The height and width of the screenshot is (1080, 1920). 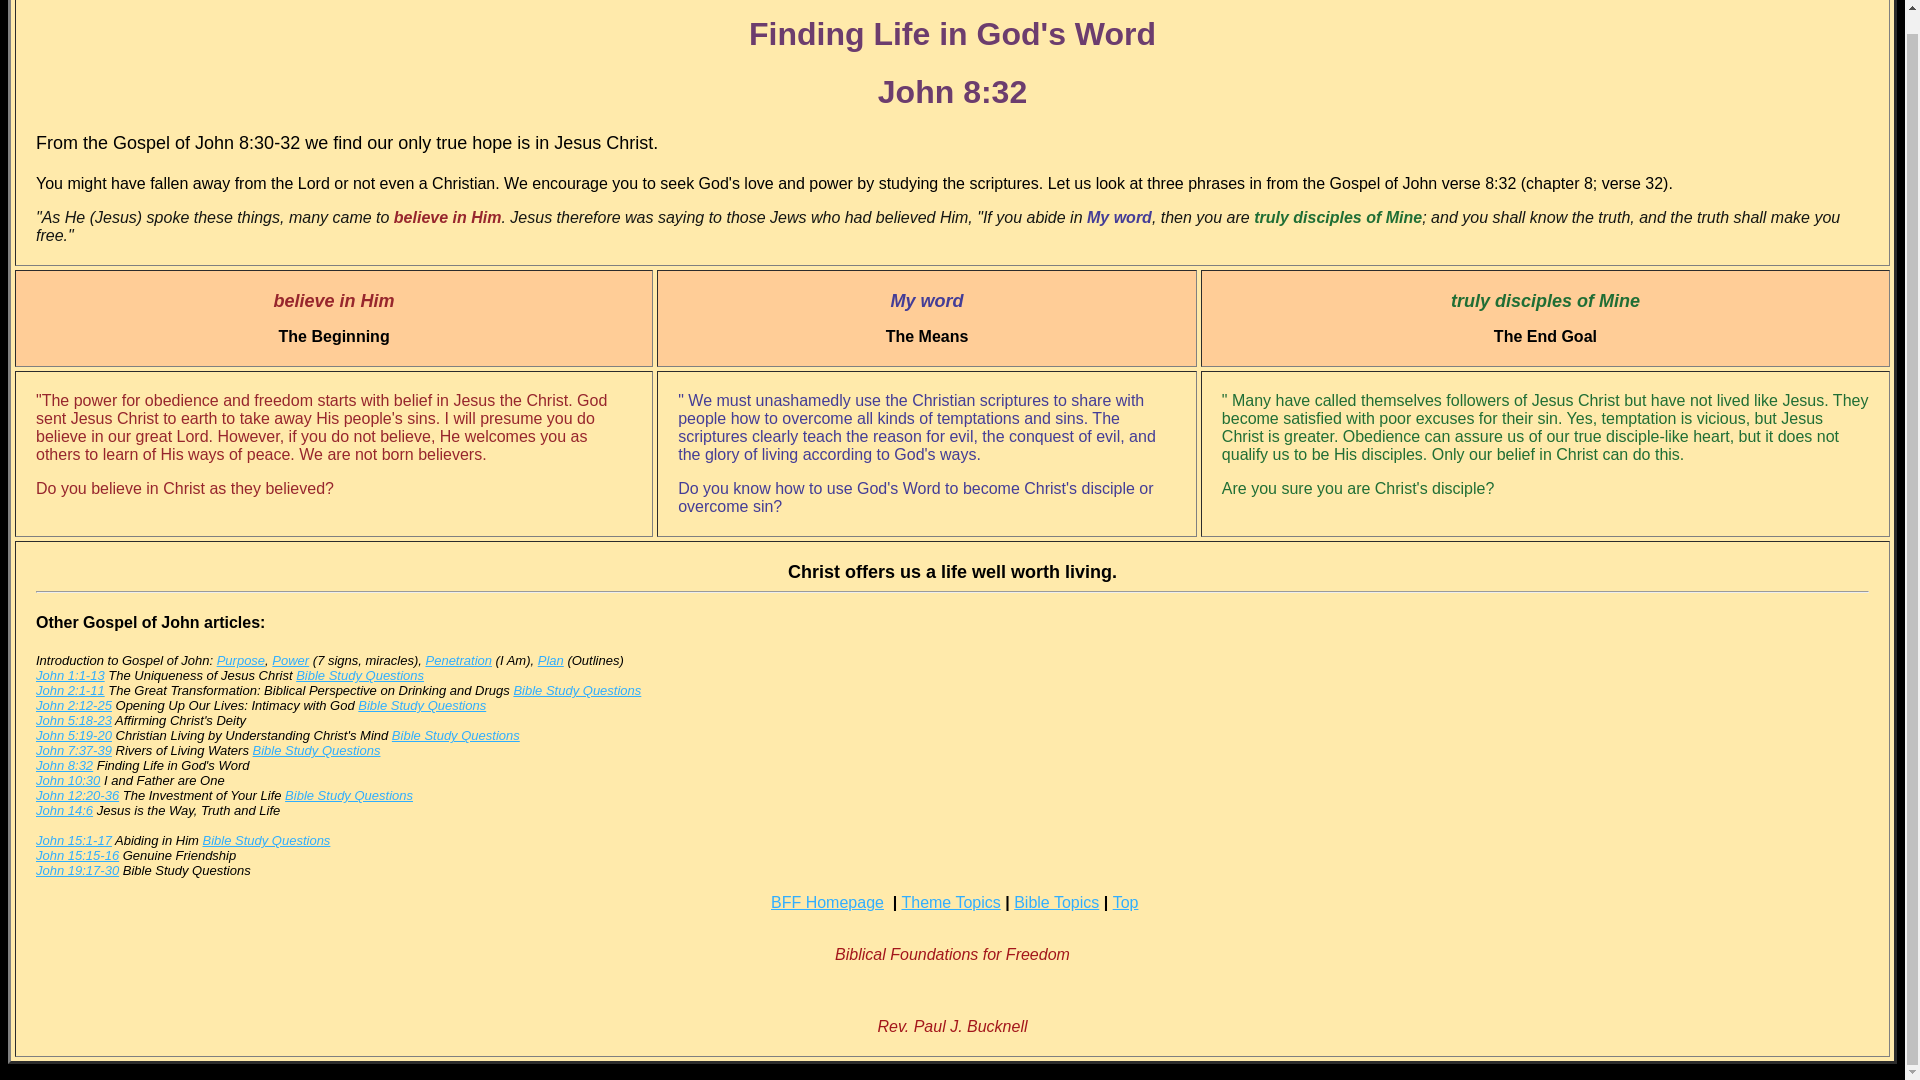 What do you see at coordinates (74, 704) in the screenshot?
I see `John 2:12-25` at bounding box center [74, 704].